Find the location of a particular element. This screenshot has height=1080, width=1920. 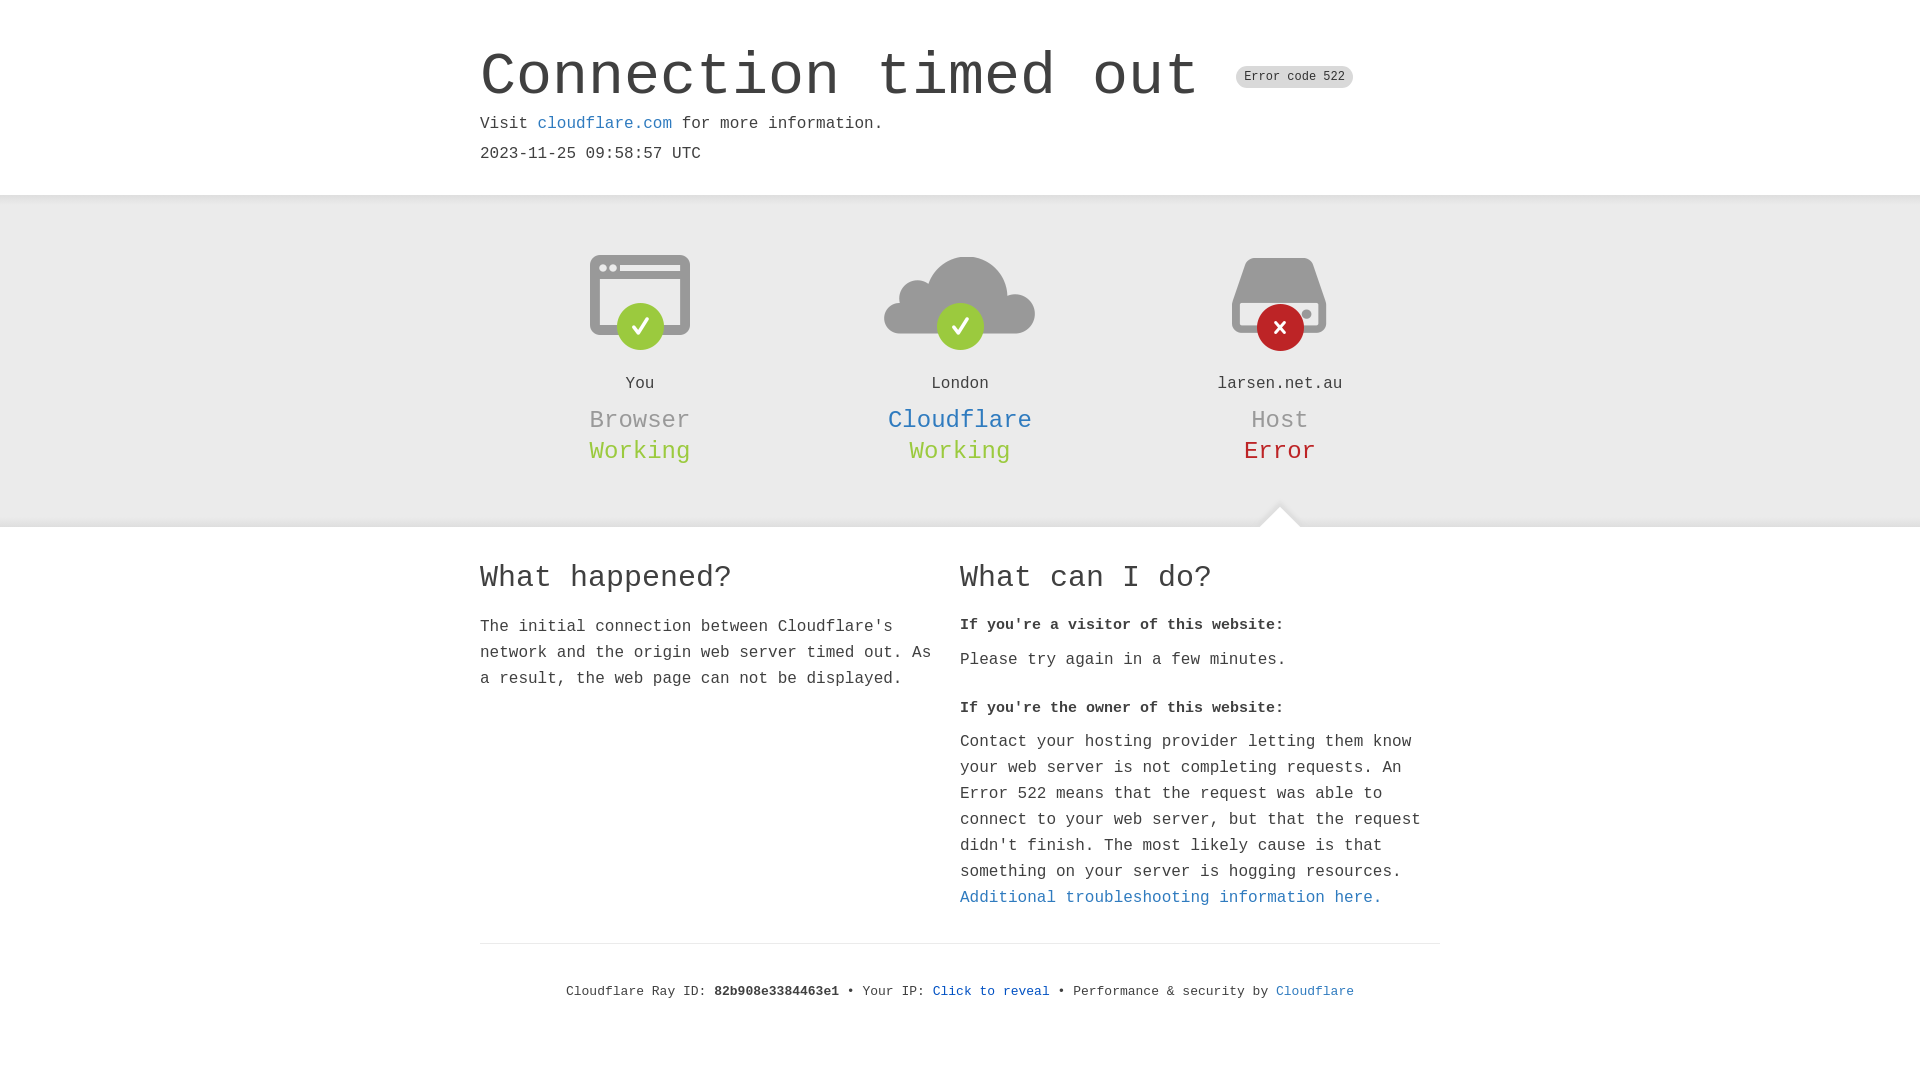

Cloudflare is located at coordinates (1315, 992).